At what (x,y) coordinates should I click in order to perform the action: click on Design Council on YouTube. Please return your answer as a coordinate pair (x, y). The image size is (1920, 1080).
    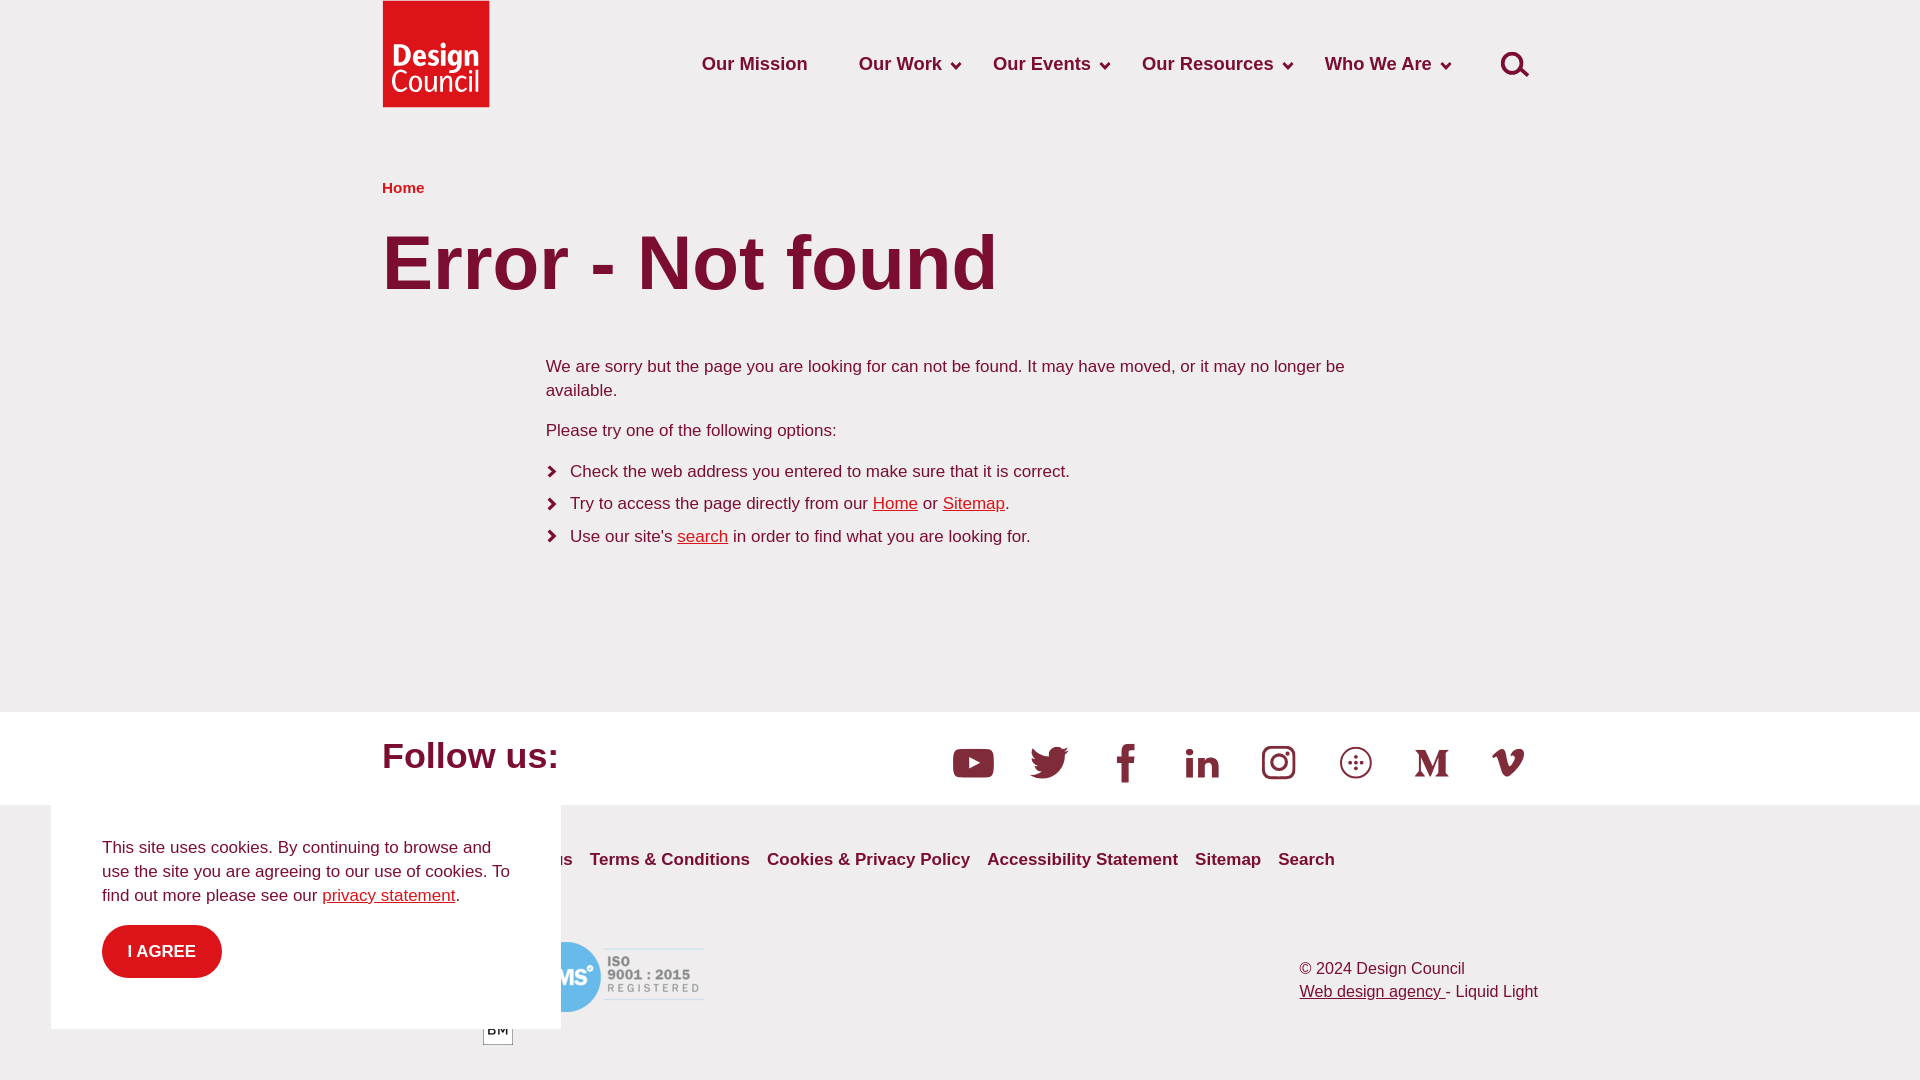
    Looking at the image, I should click on (972, 762).